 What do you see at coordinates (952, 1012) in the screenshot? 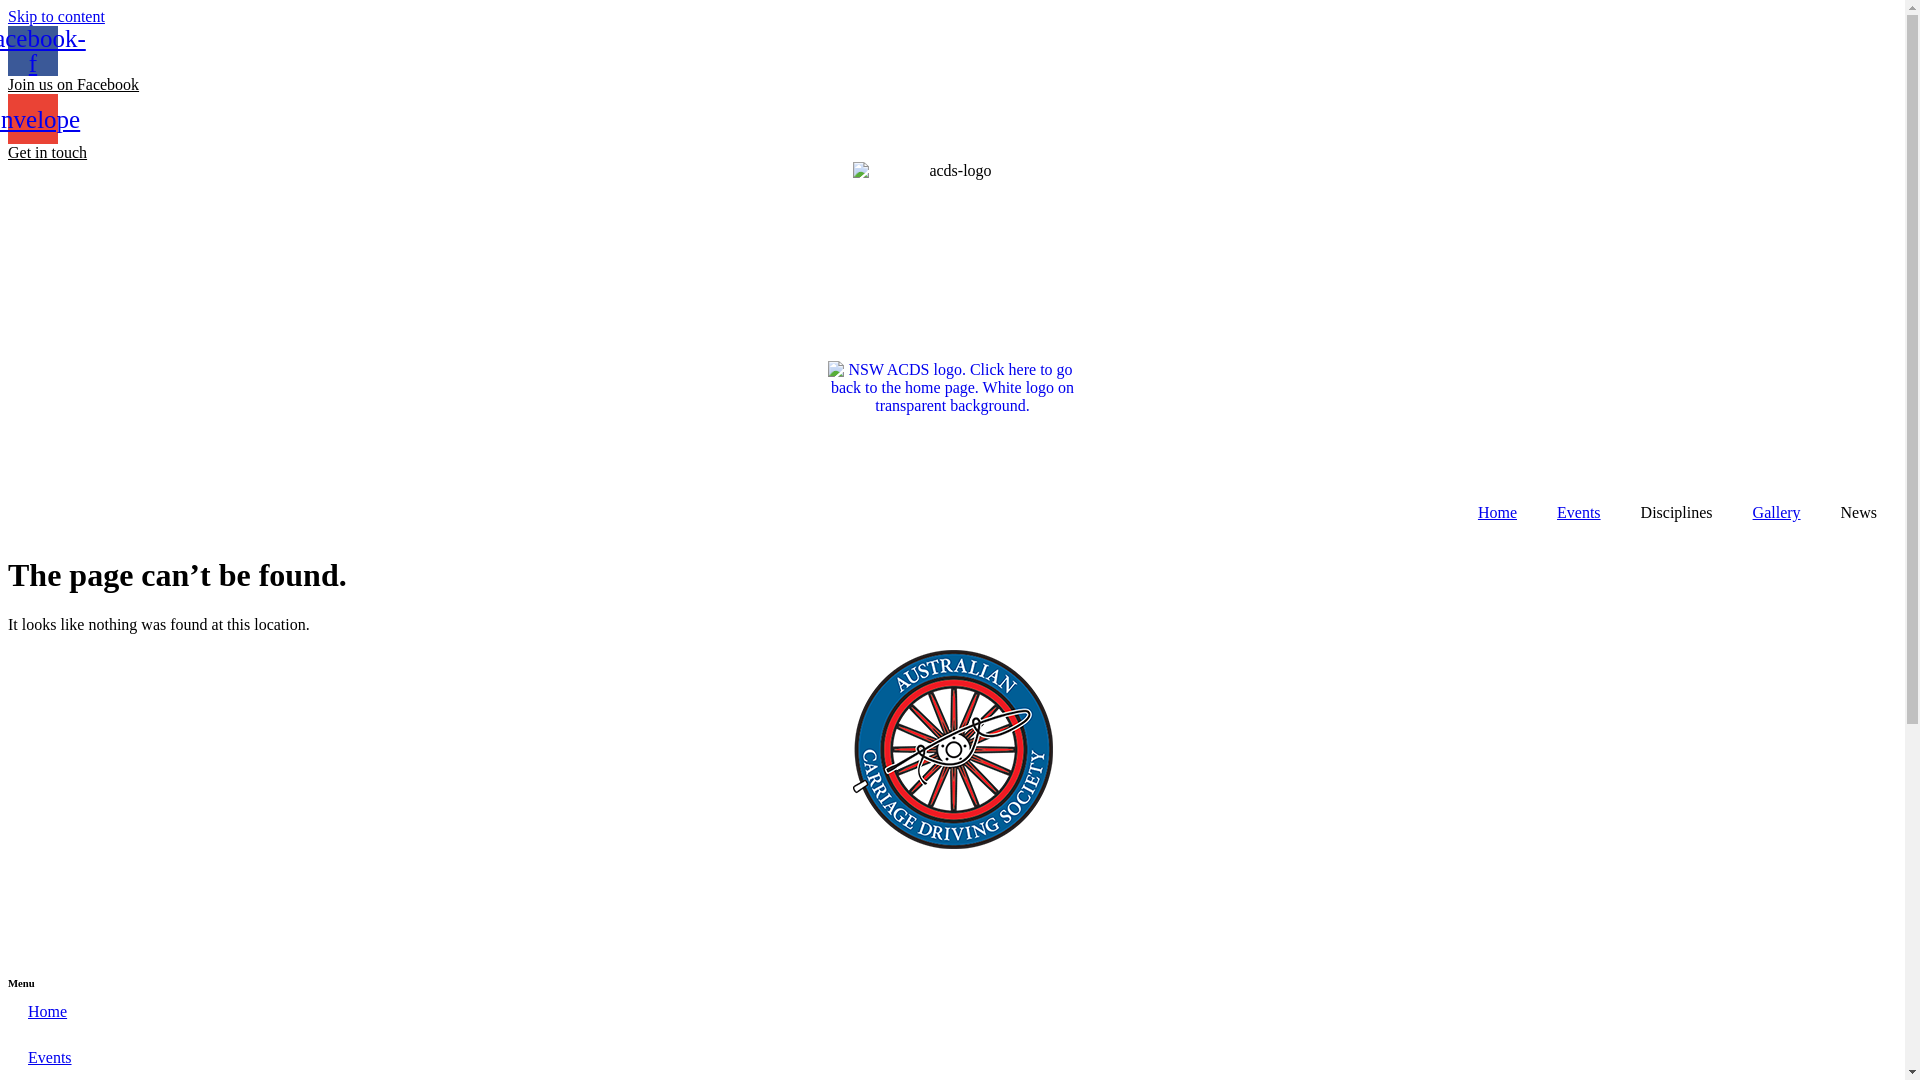
I see `Home` at bounding box center [952, 1012].